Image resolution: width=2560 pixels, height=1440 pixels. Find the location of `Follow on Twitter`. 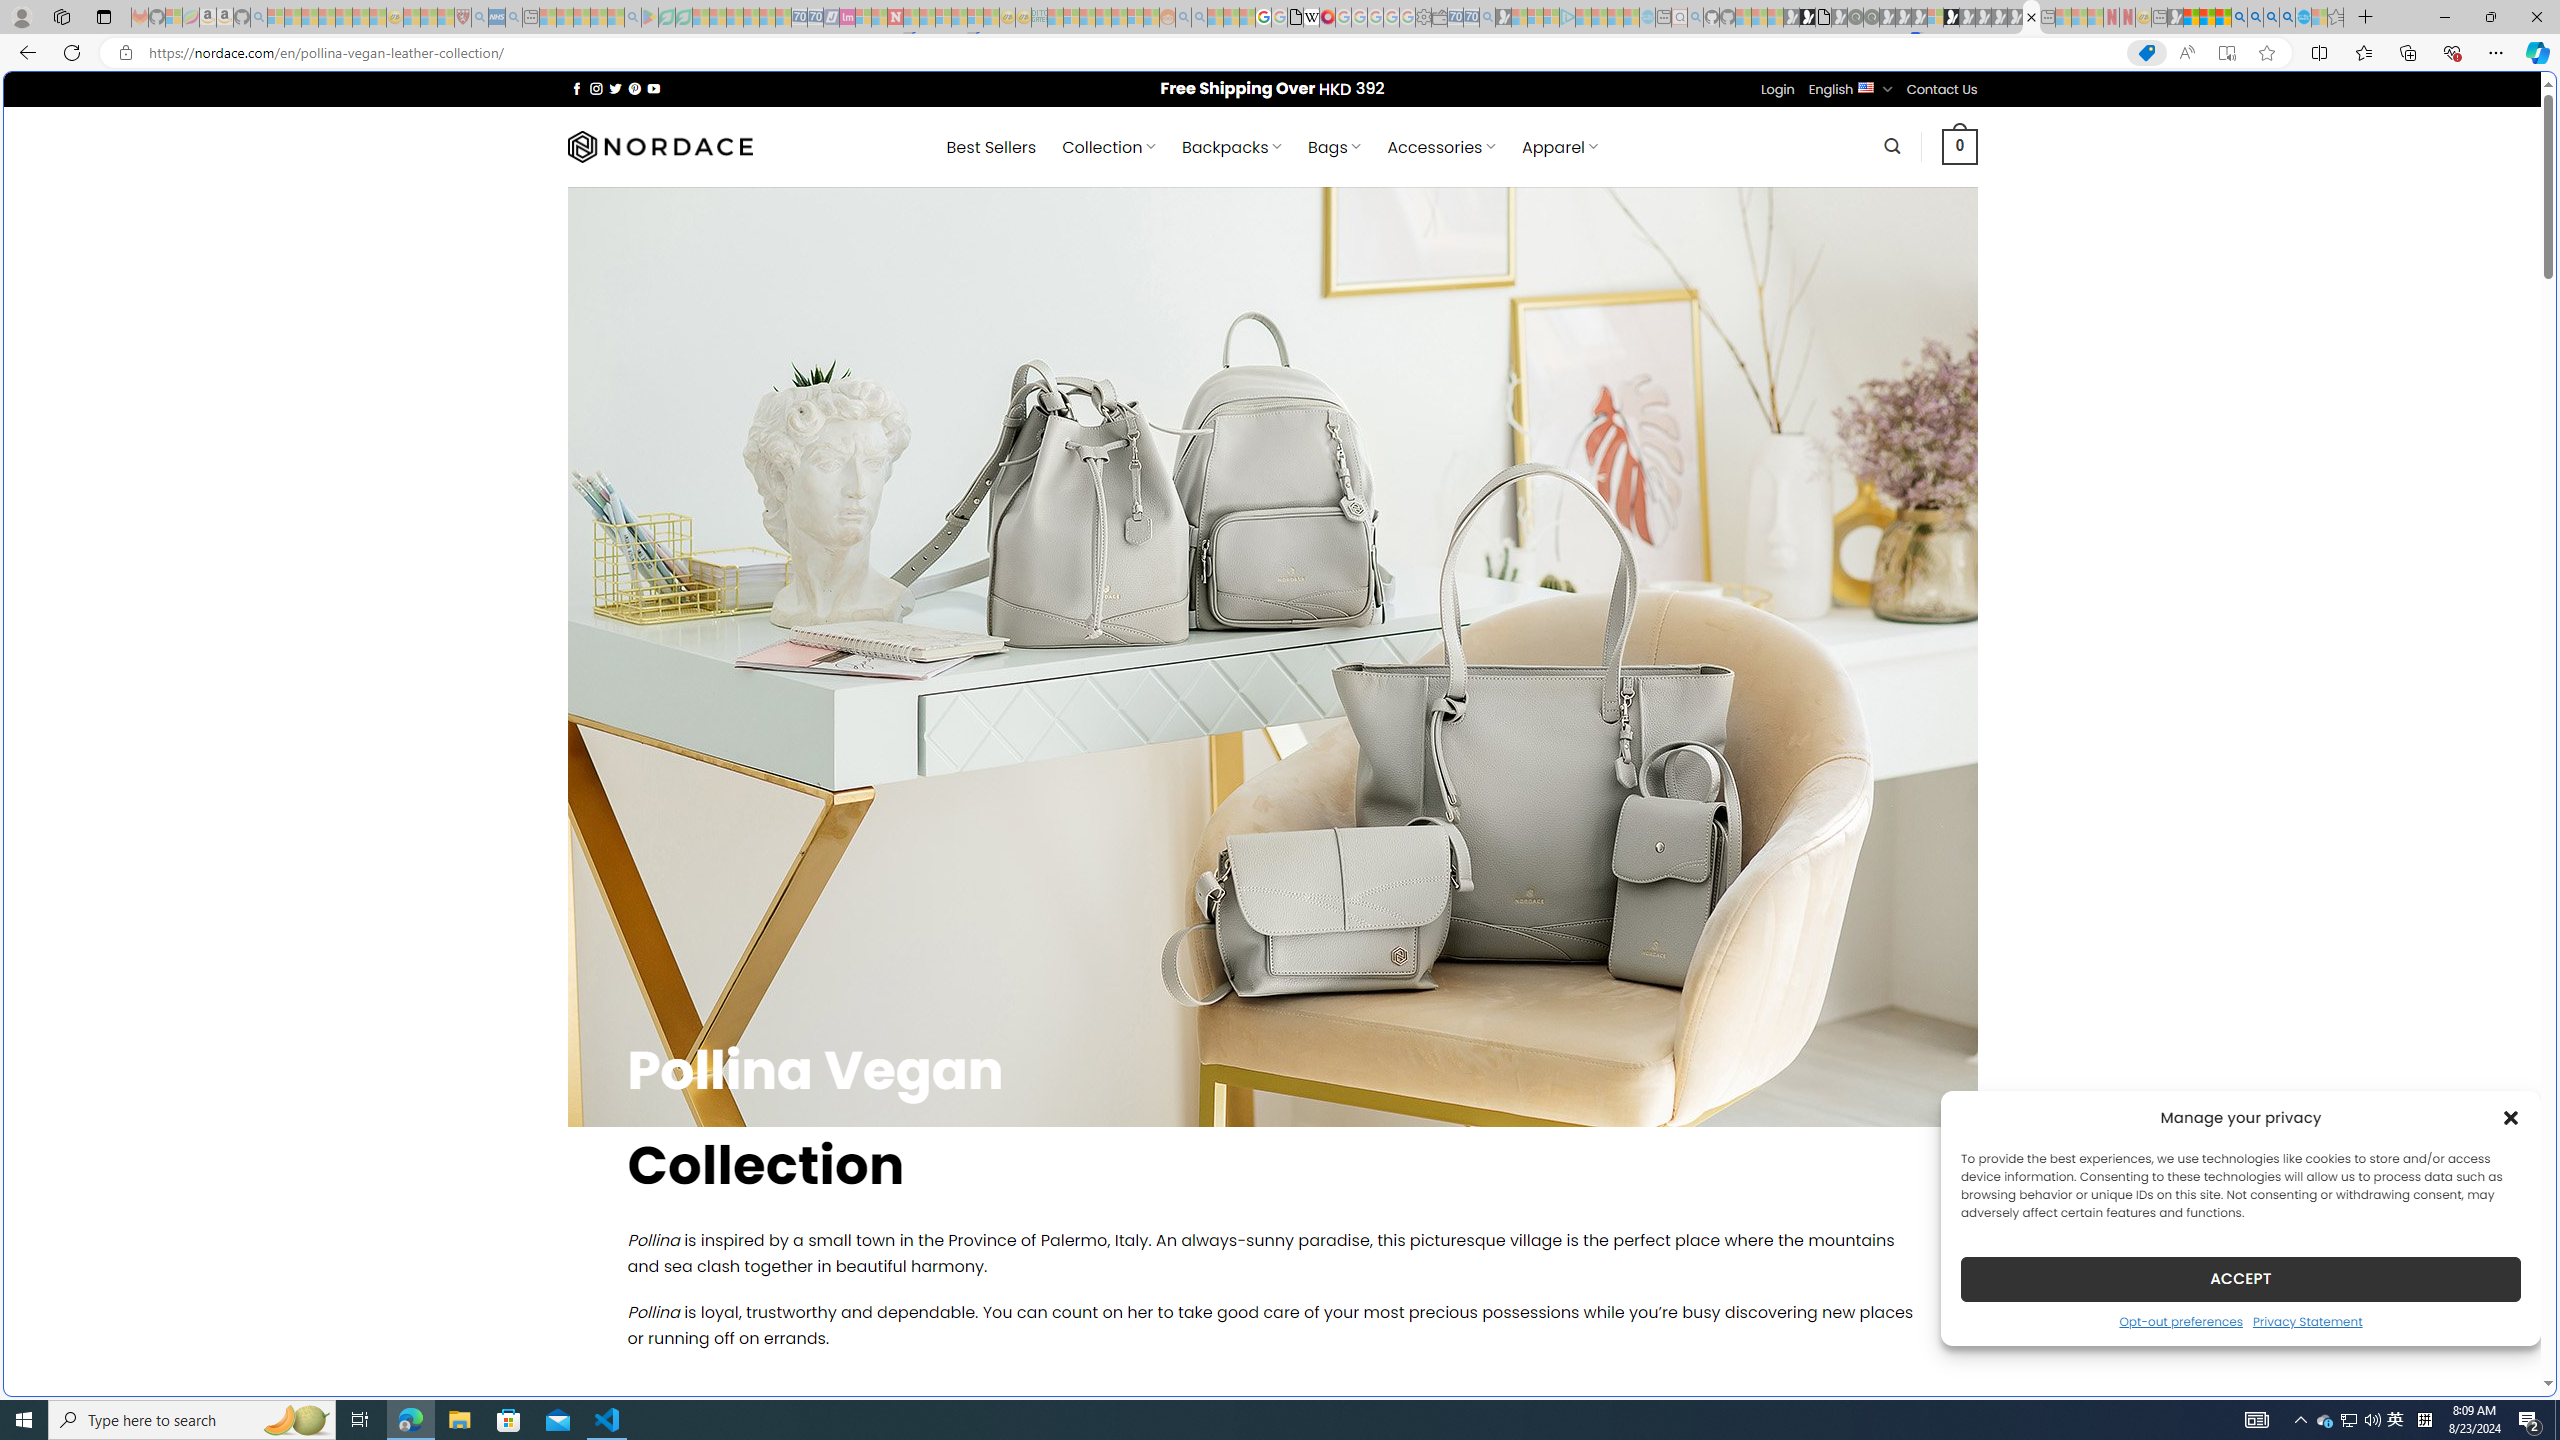

Follow on Twitter is located at coordinates (616, 88).